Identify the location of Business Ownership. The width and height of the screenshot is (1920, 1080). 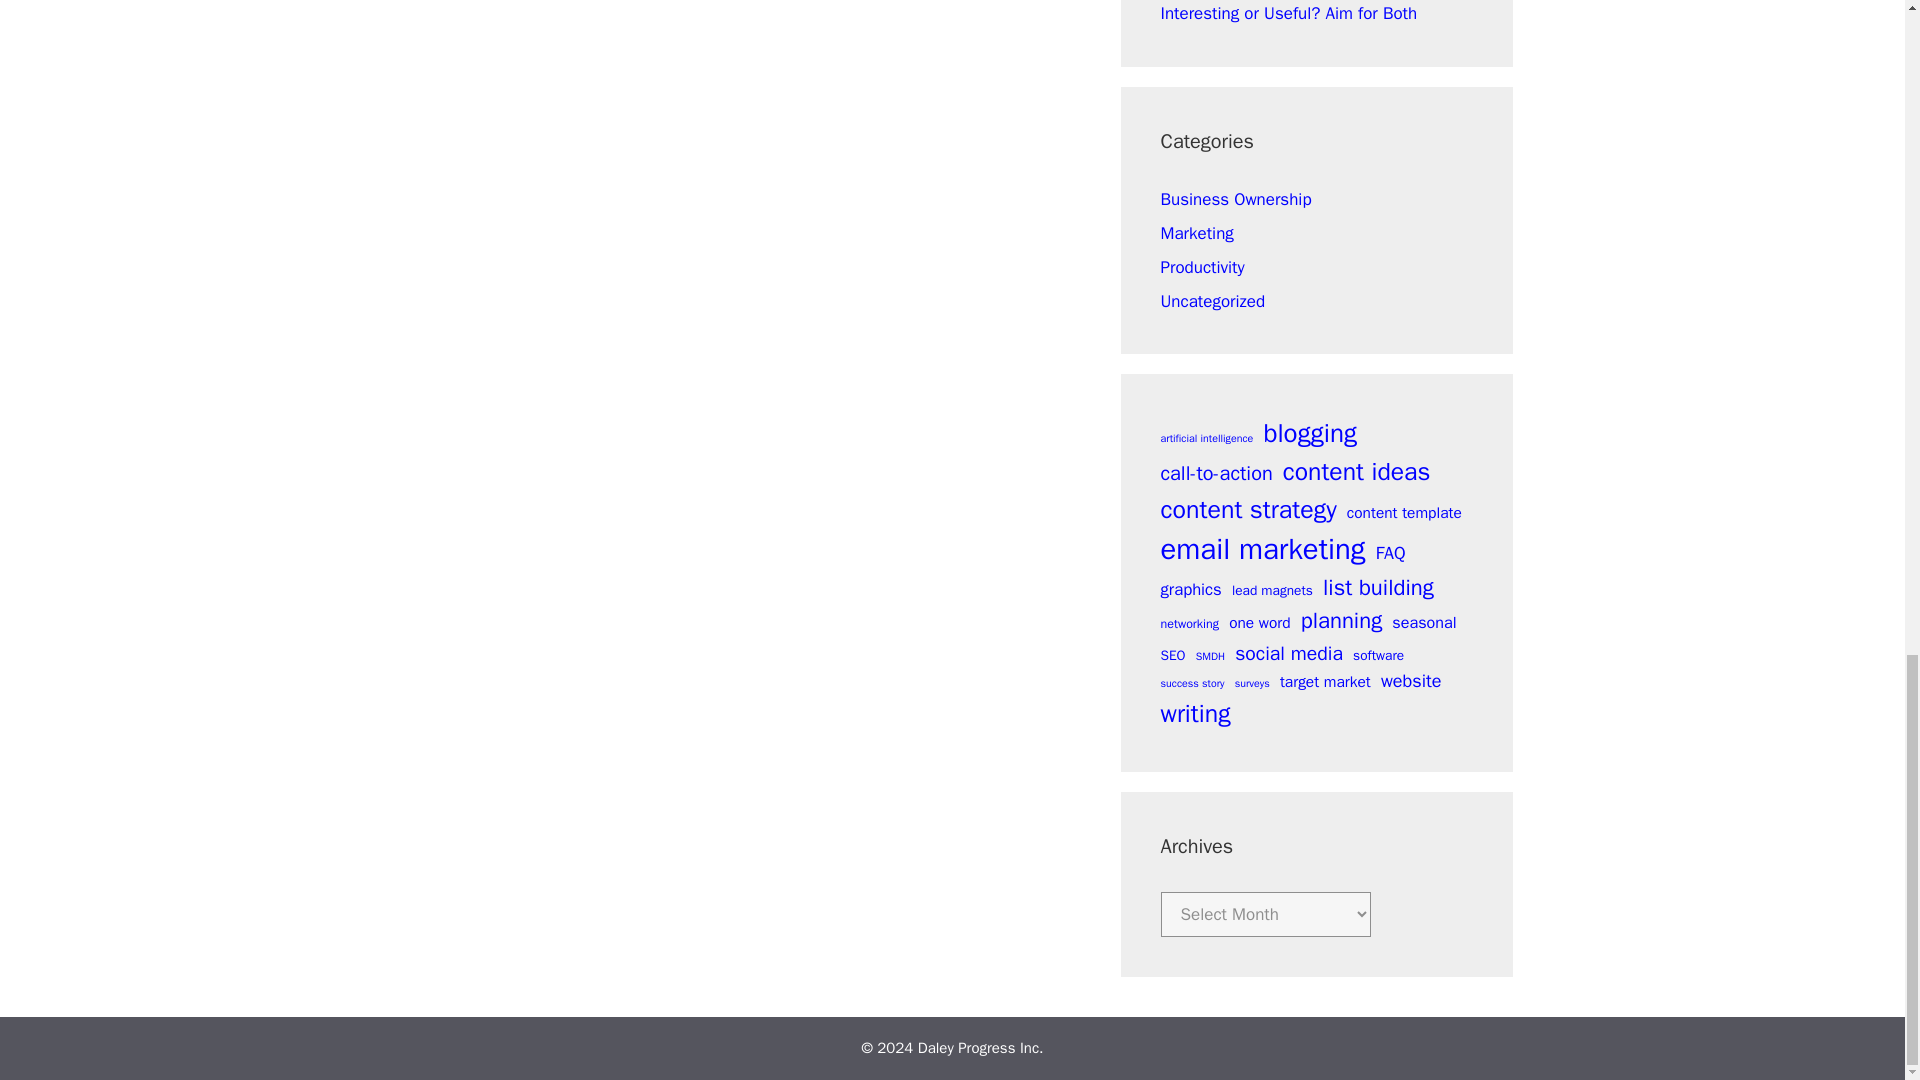
(1235, 199).